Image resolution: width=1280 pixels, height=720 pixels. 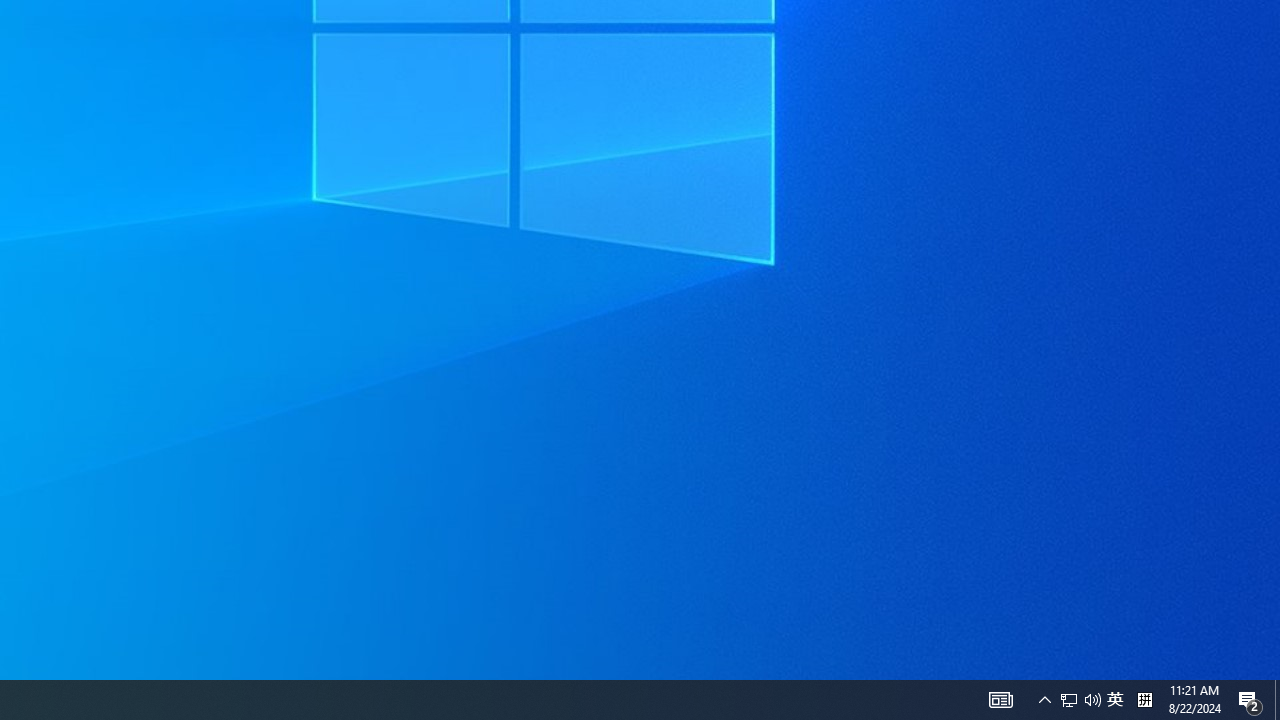 I want to click on Show desktop, so click(x=1092, y=700).